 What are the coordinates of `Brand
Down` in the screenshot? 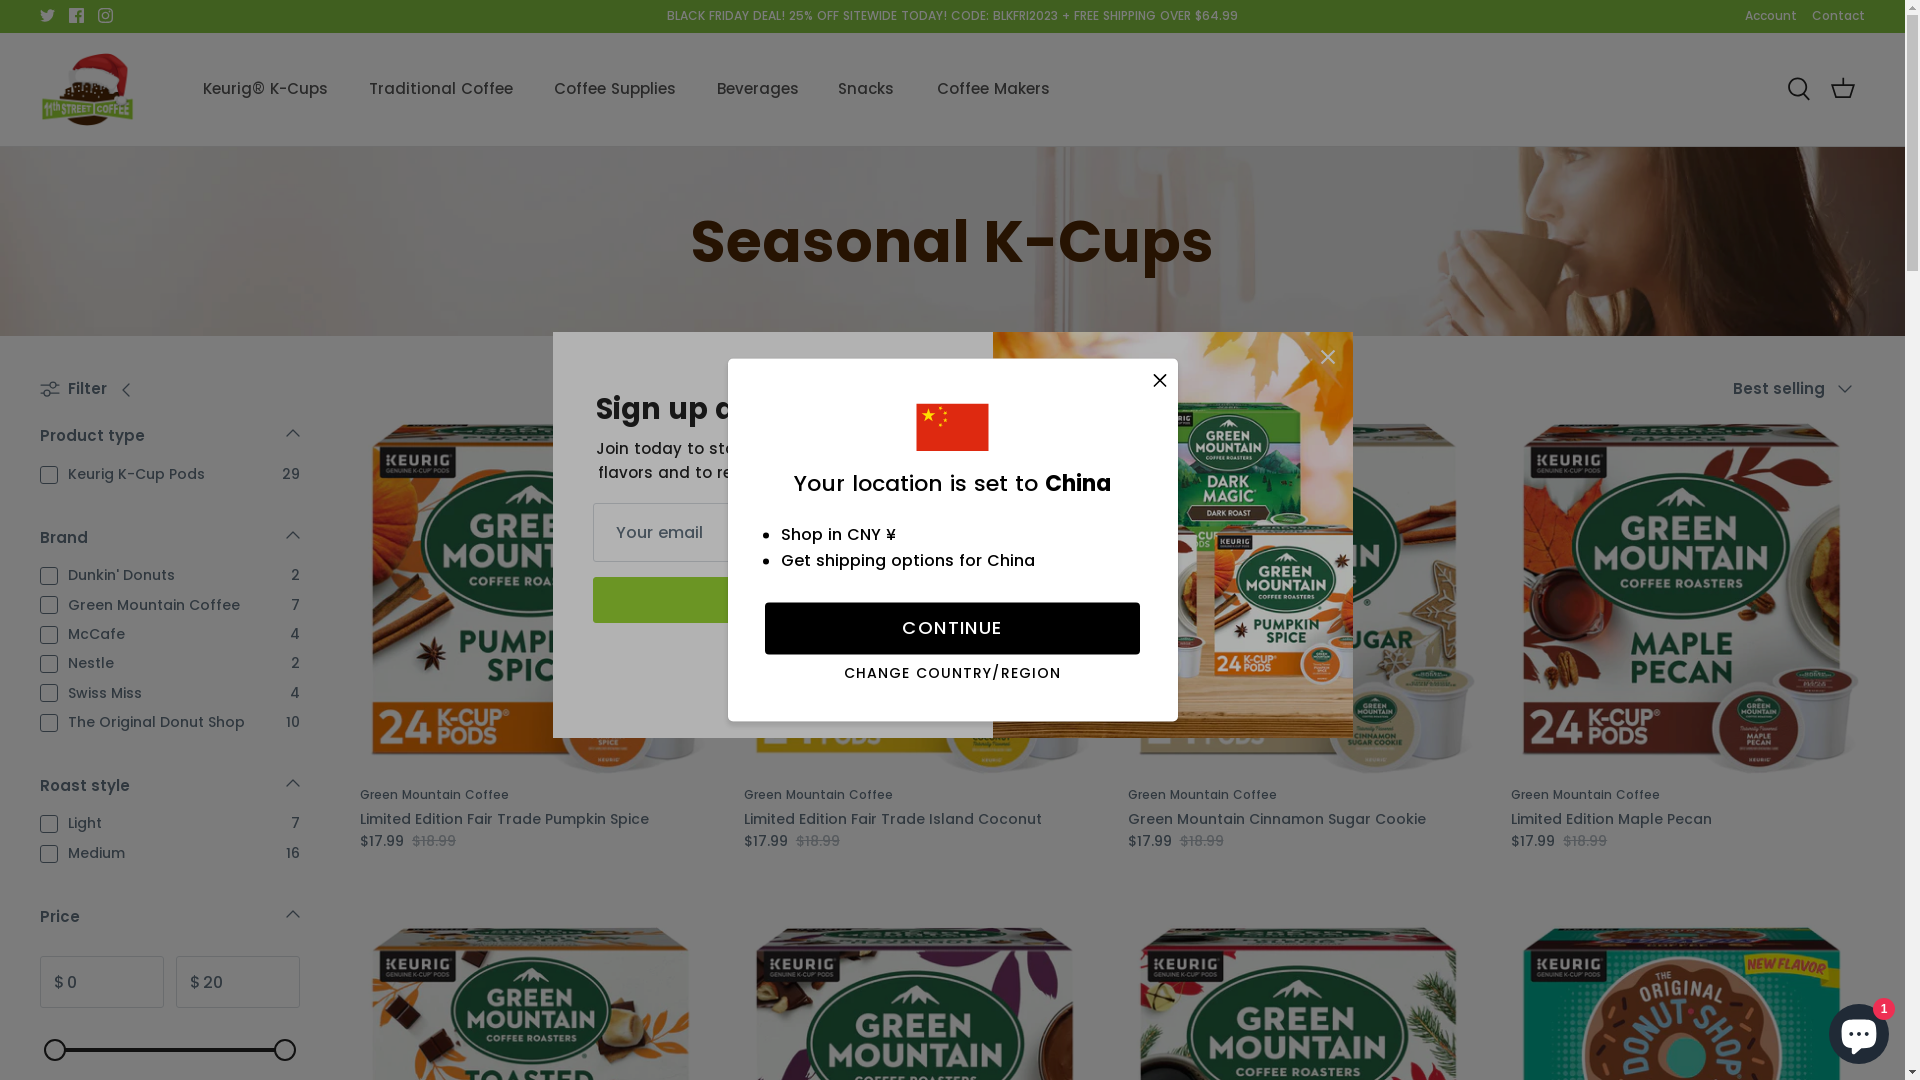 It's located at (170, 544).